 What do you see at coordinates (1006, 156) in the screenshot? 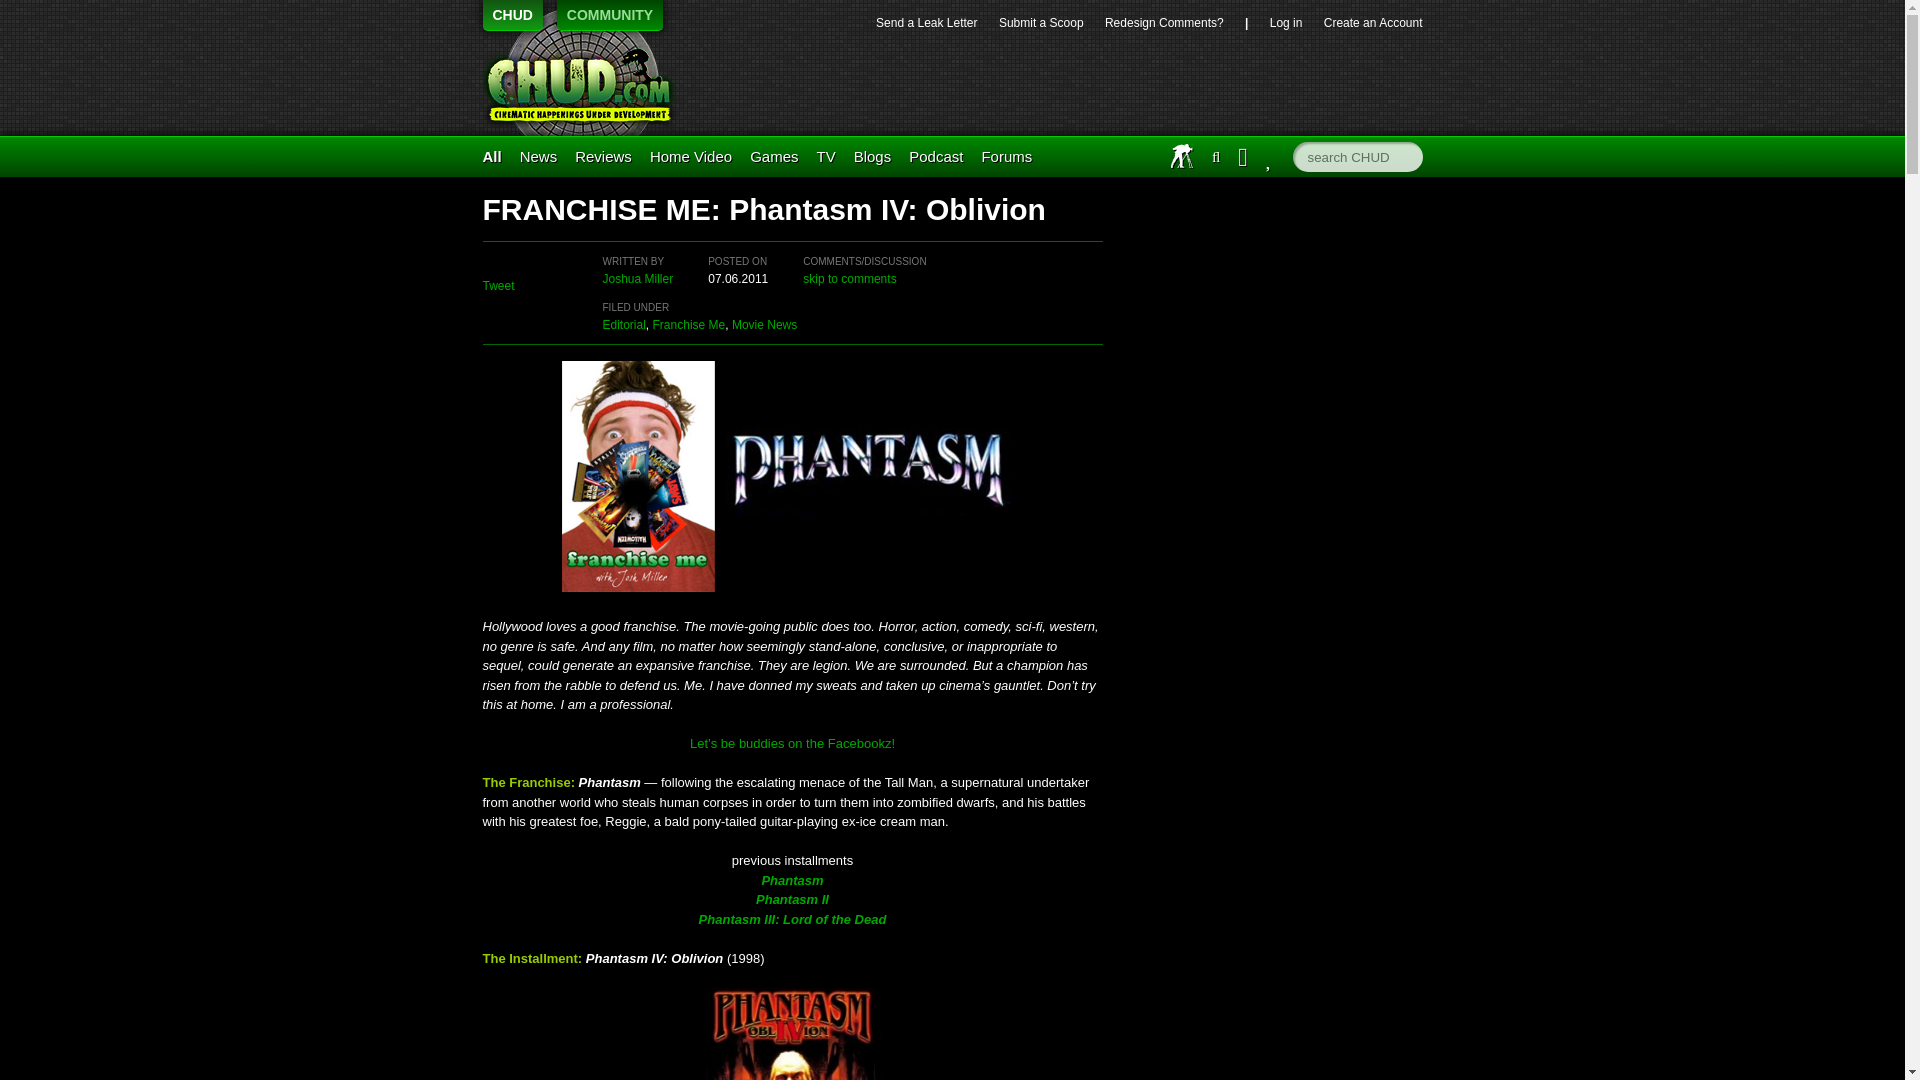
I see `Forums` at bounding box center [1006, 156].